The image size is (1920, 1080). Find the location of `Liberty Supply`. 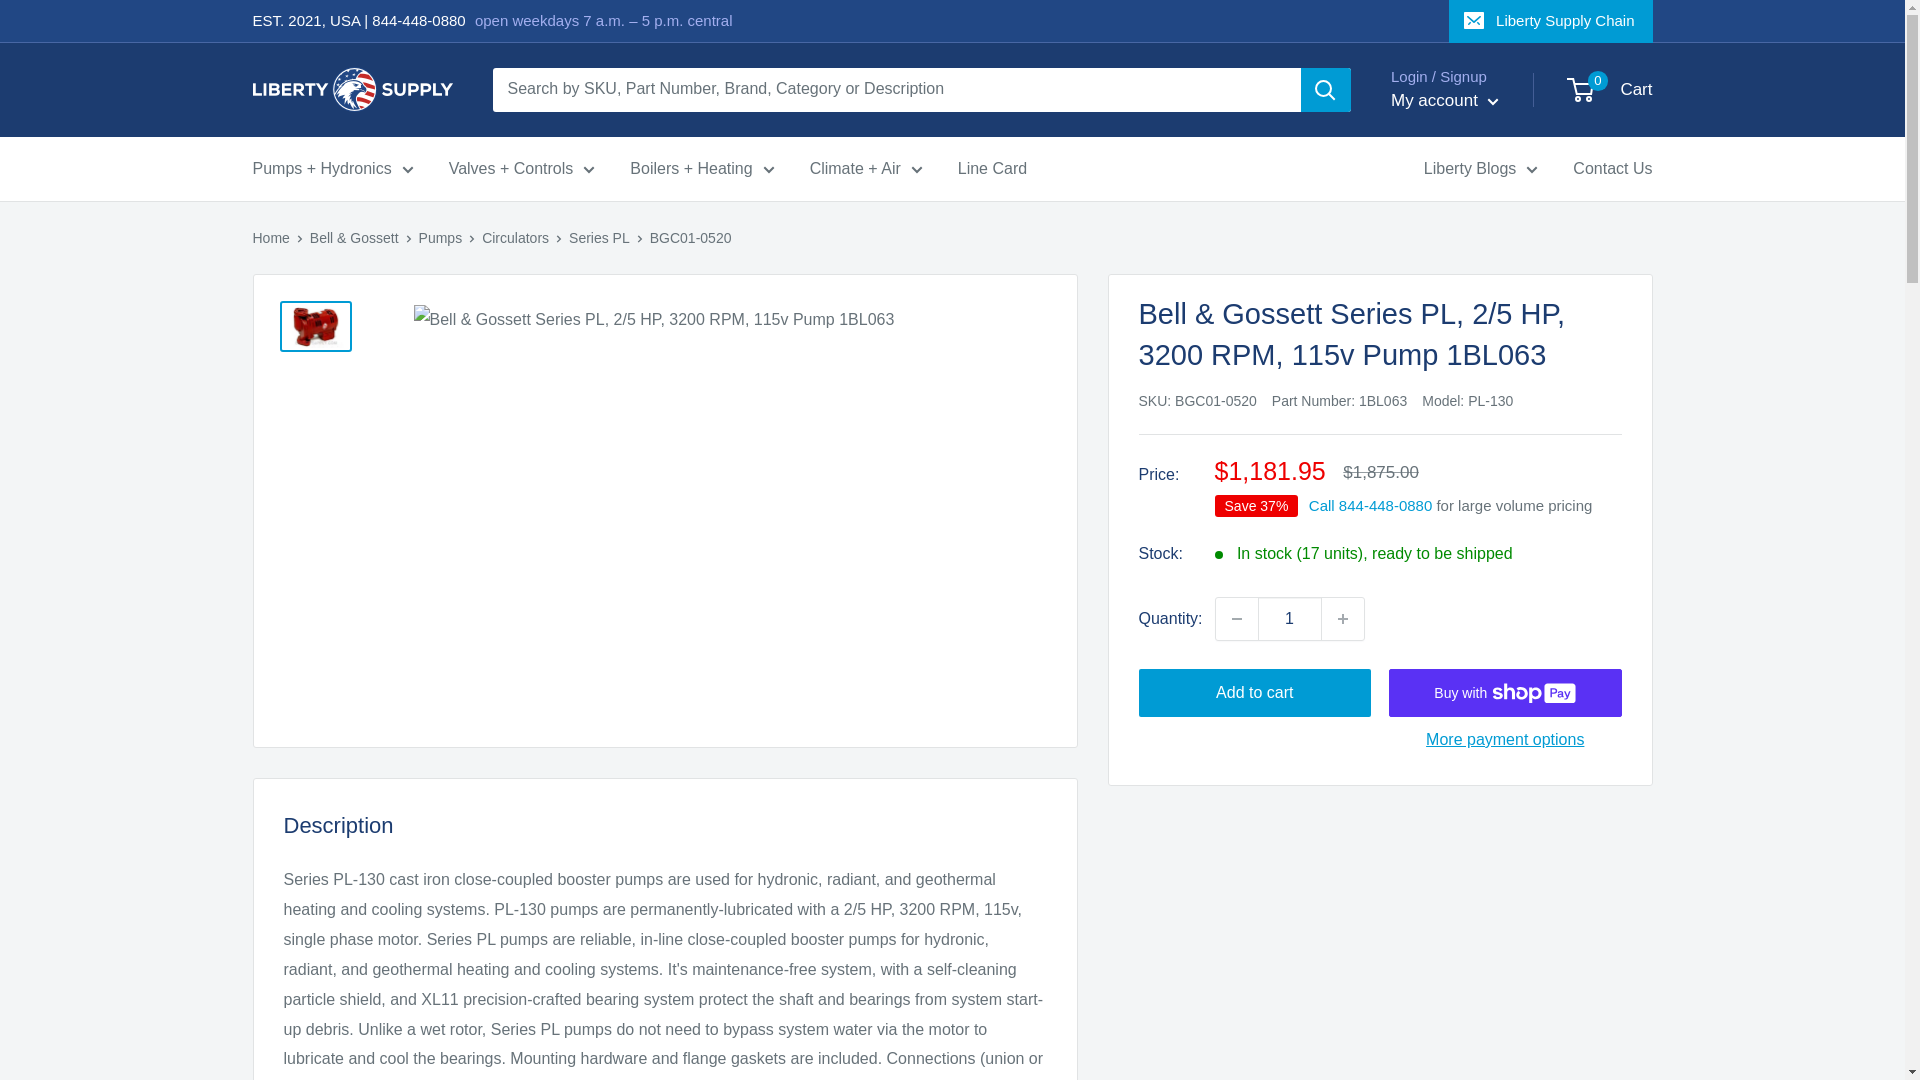

Liberty Supply is located at coordinates (270, 238).